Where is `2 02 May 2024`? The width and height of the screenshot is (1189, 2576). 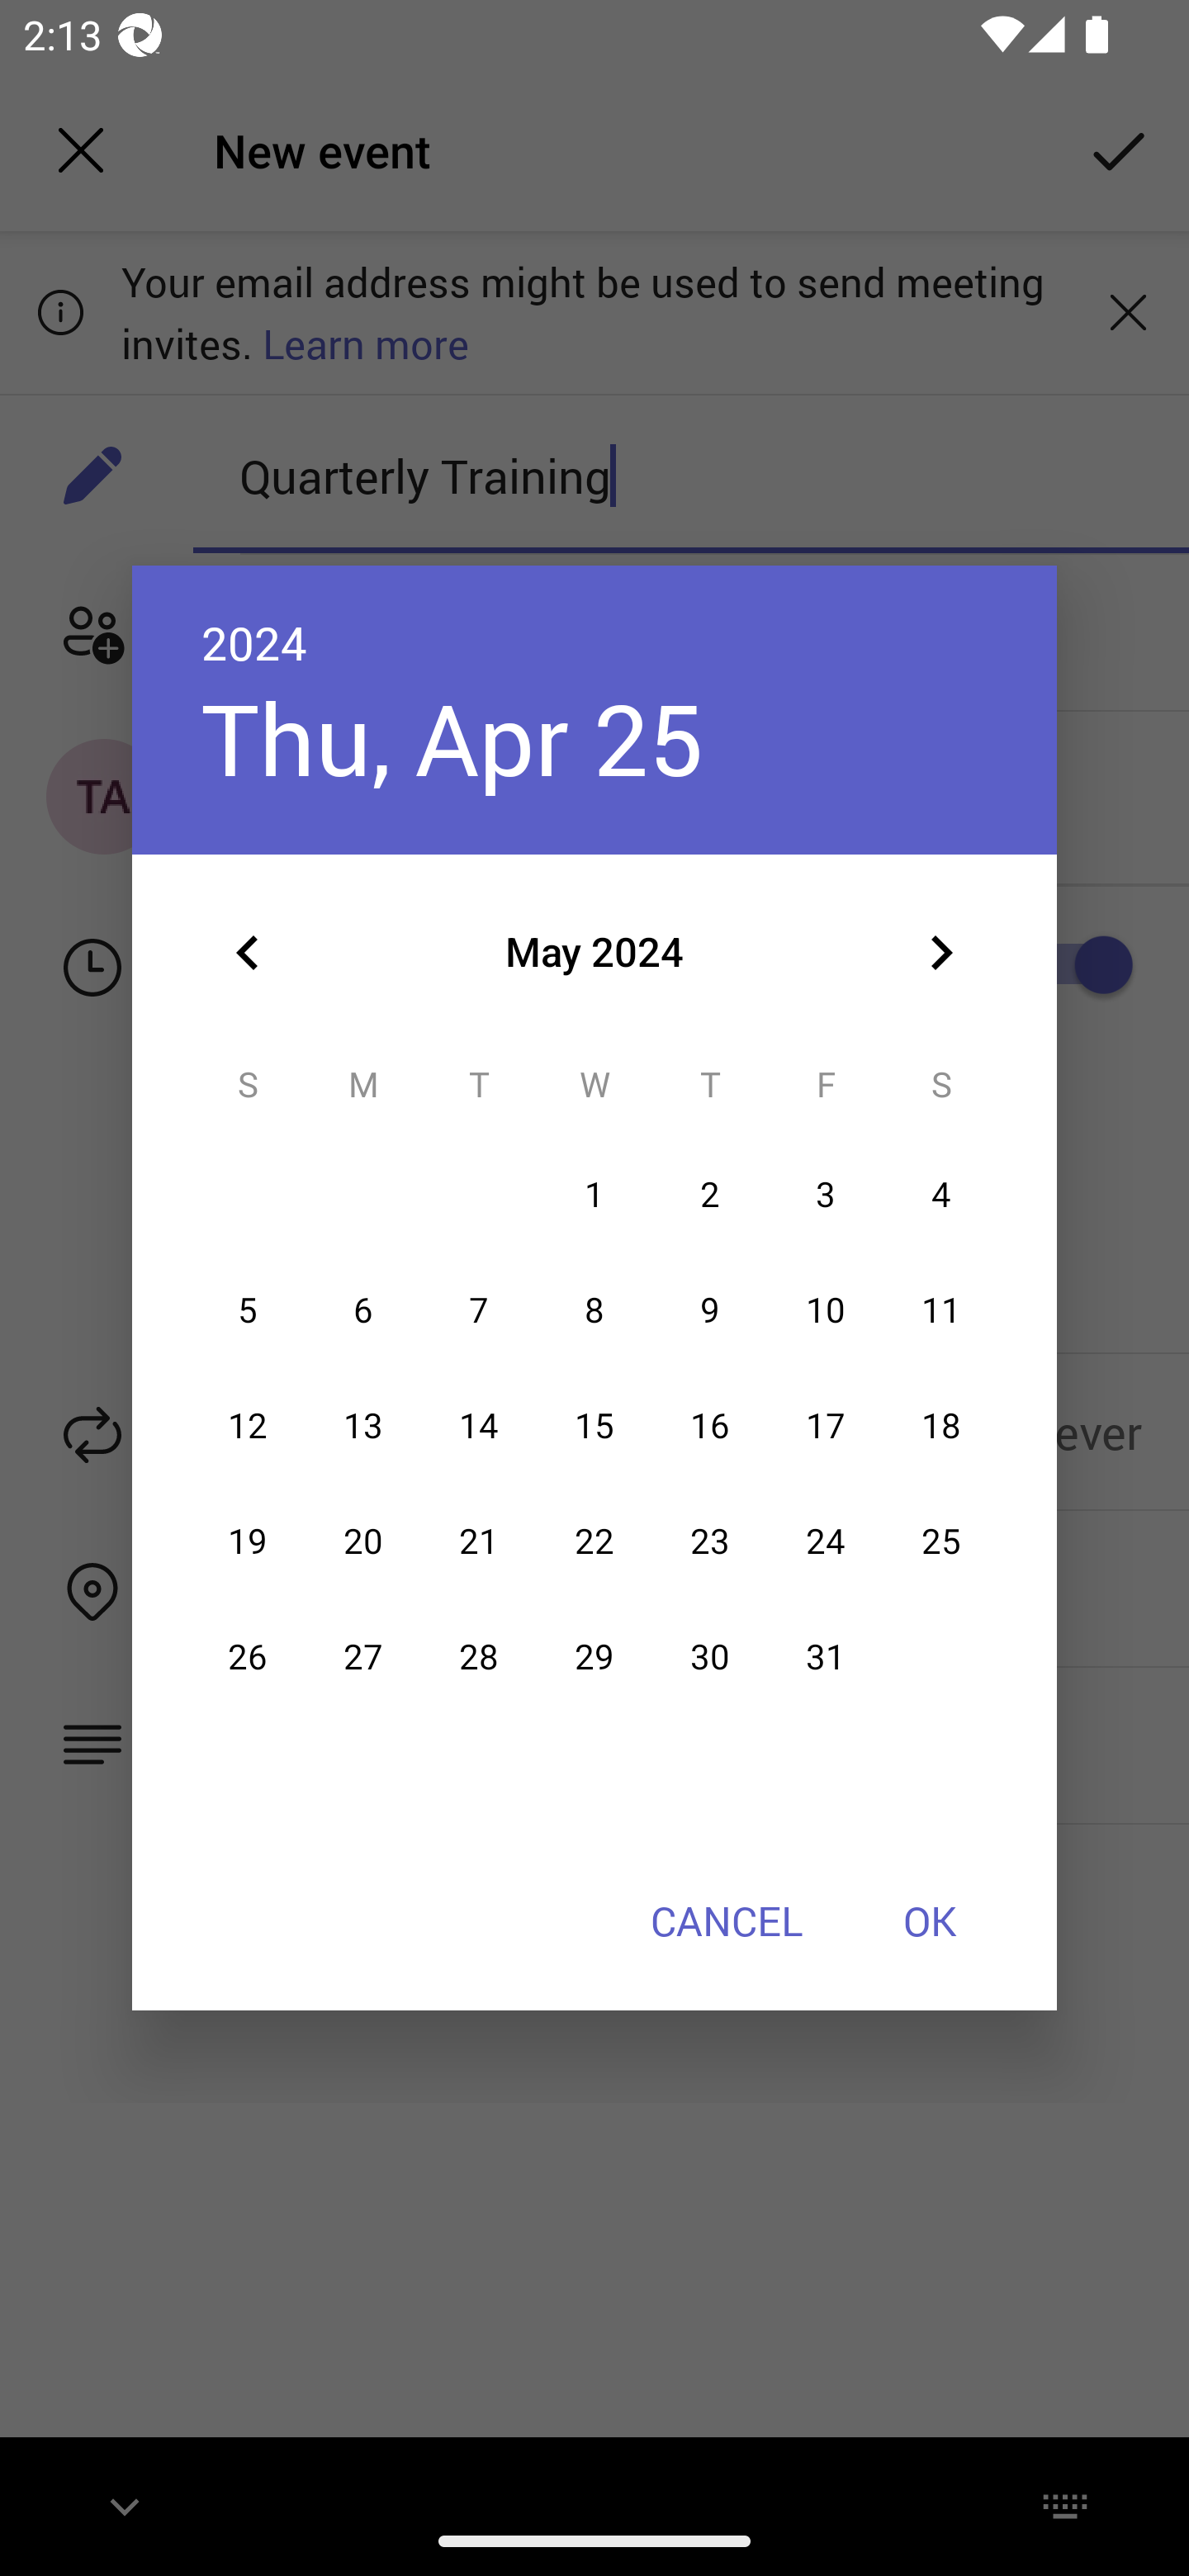
2 02 May 2024 is located at coordinates (710, 1196).